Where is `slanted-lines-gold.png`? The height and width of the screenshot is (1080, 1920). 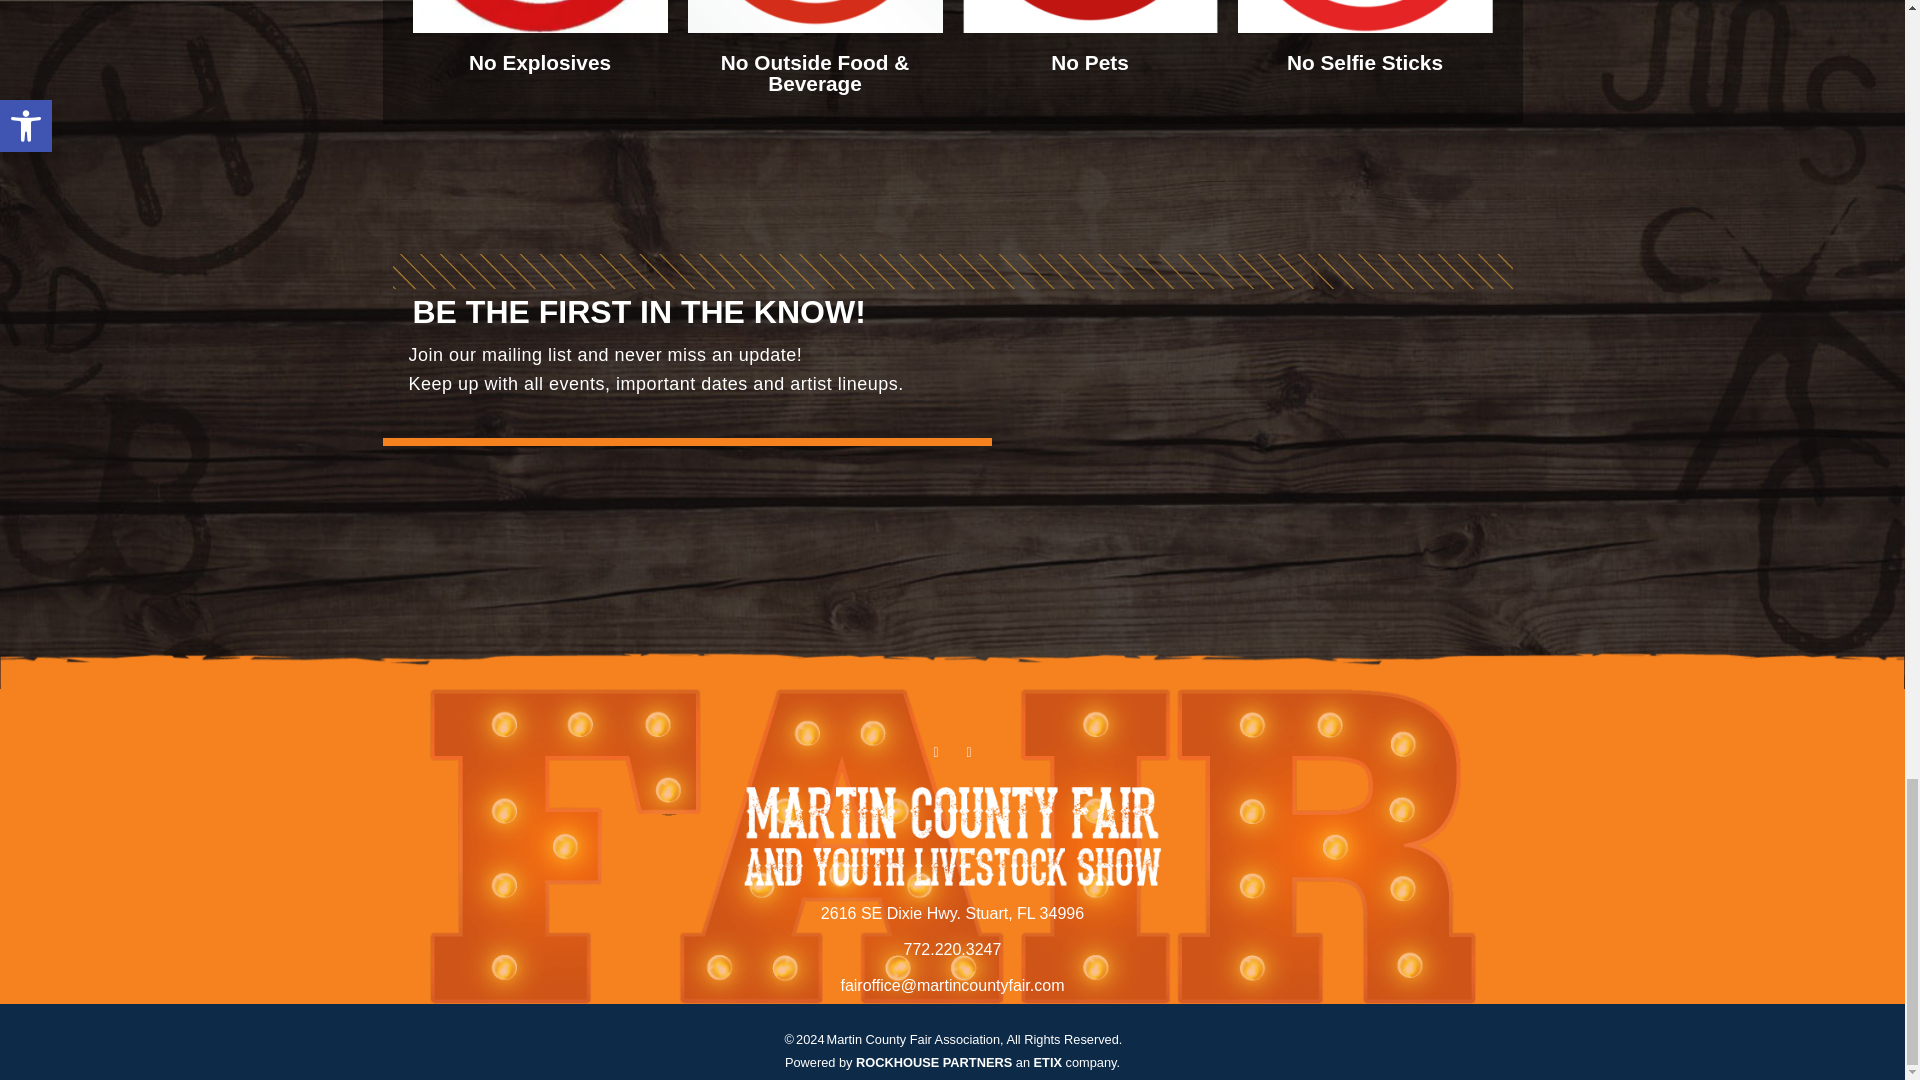 slanted-lines-gold.png is located at coordinates (952, 271).